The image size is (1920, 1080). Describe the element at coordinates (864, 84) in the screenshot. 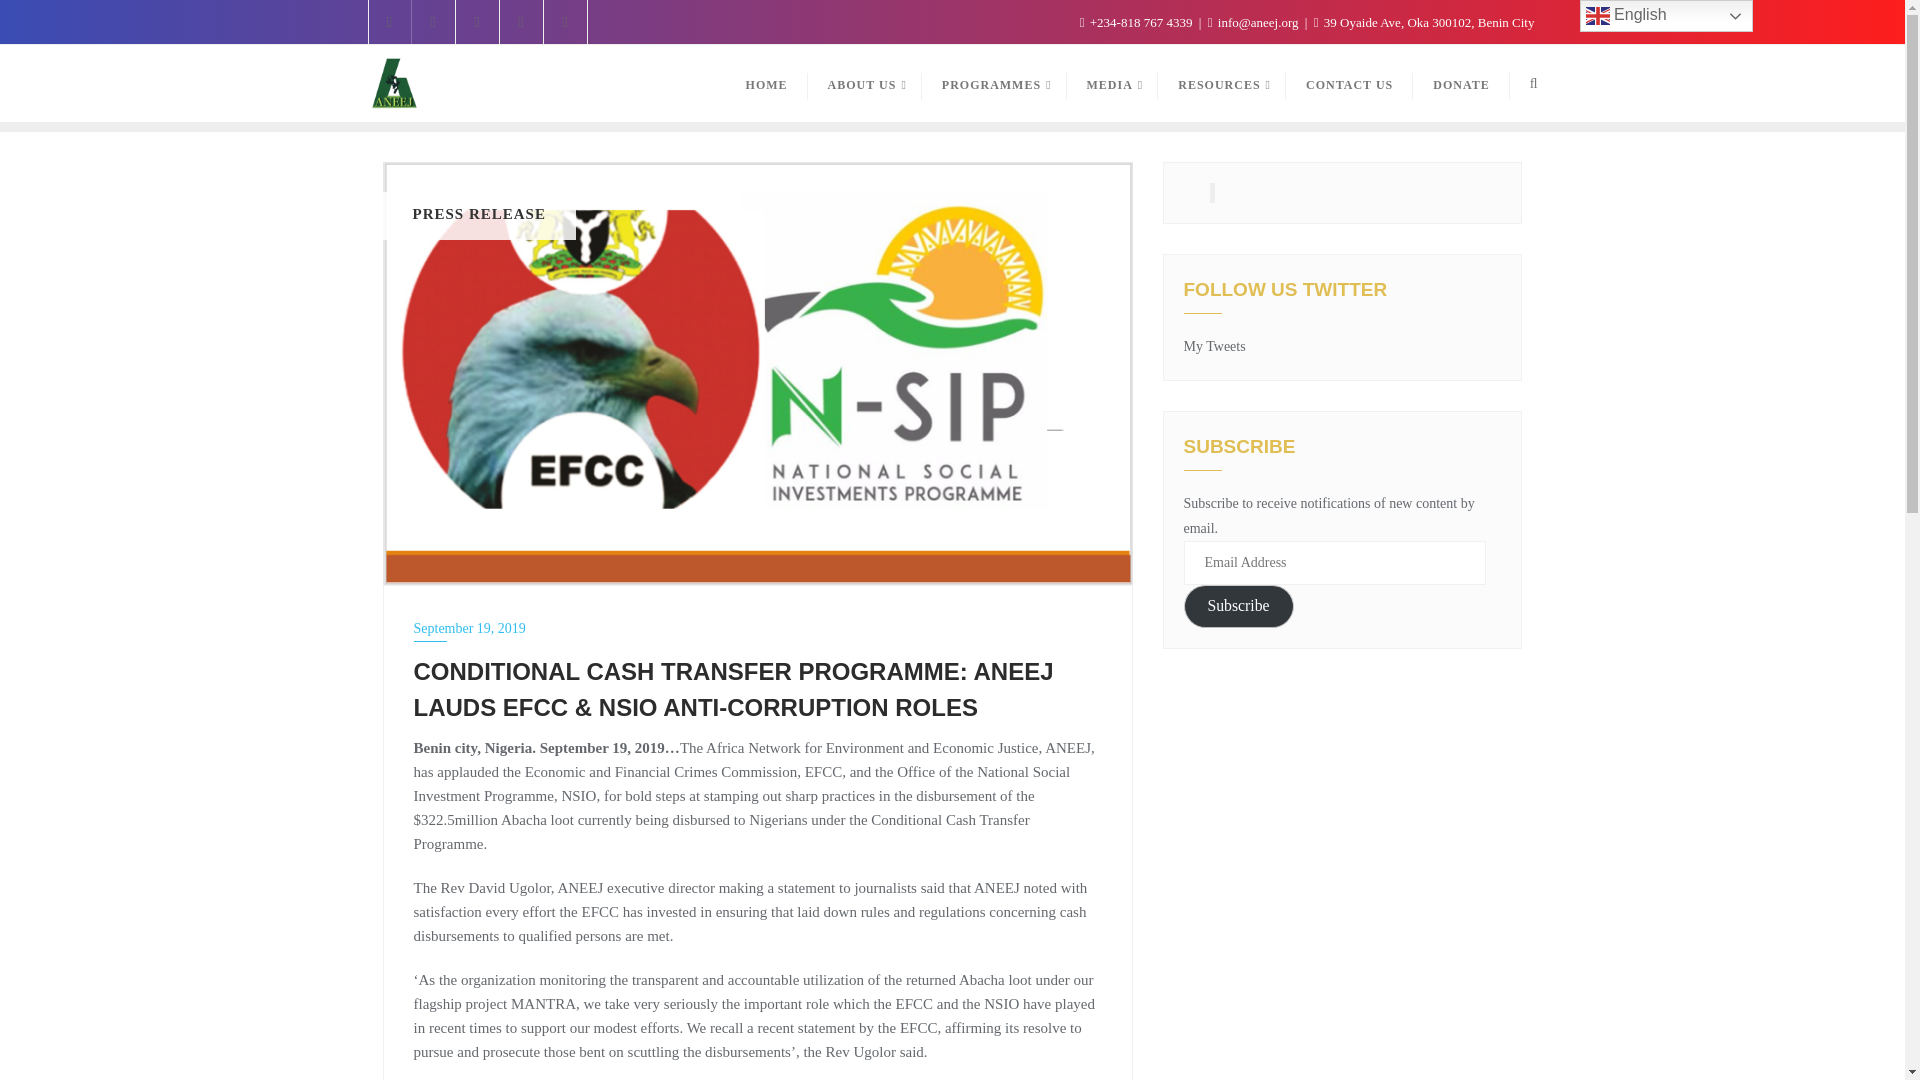

I see `ABOUT US` at that location.